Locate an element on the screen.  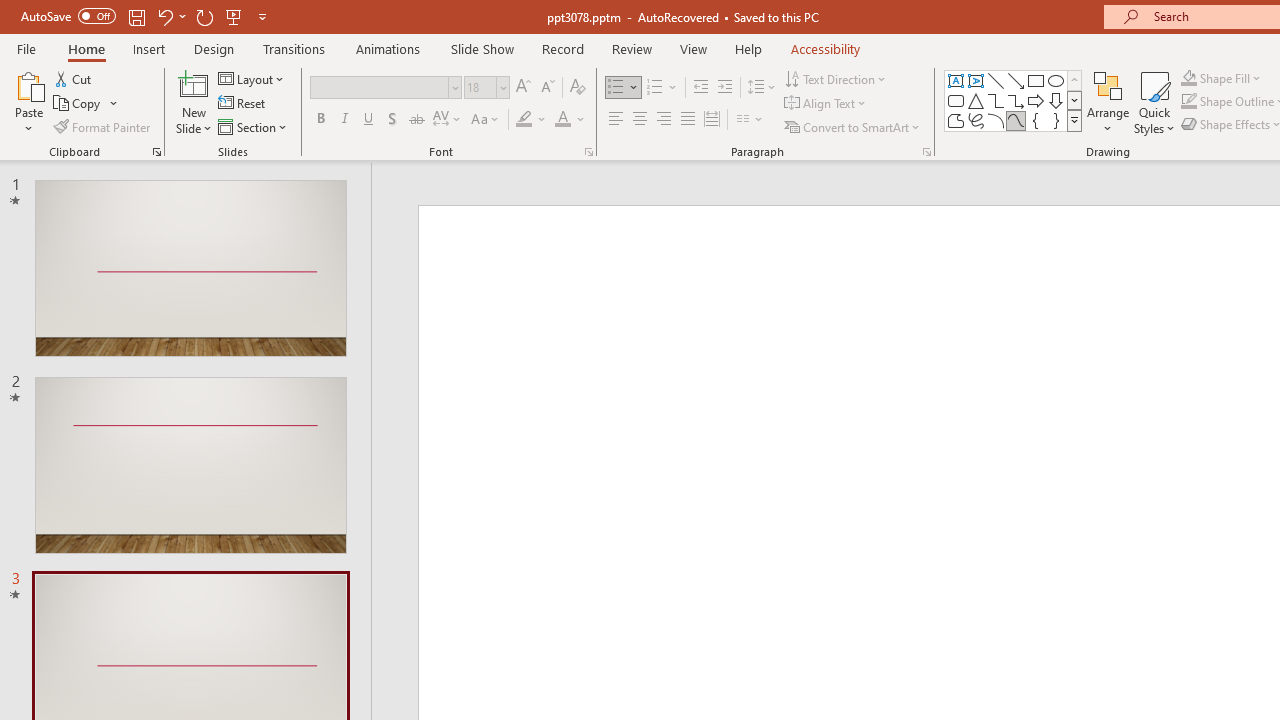
Numbering is located at coordinates (662, 88).